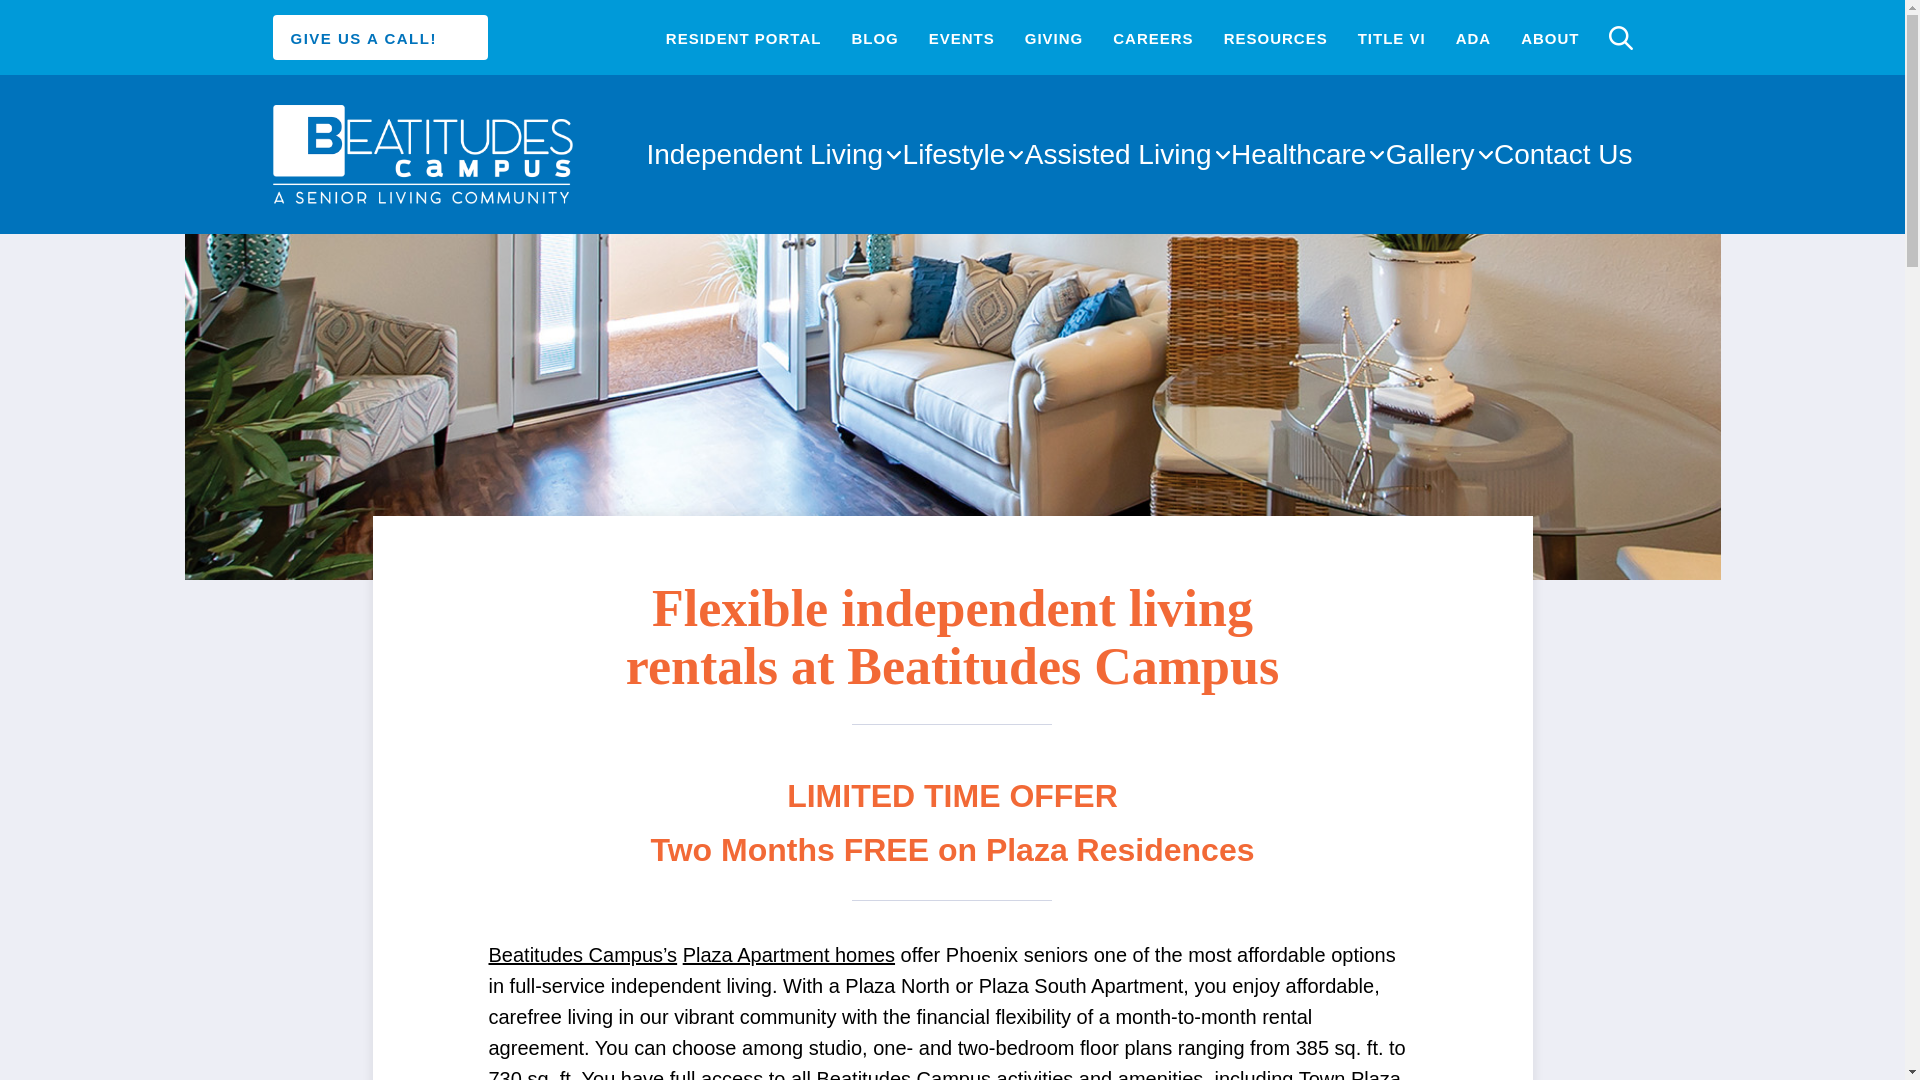 The height and width of the screenshot is (1080, 1920). I want to click on TITLE VI, so click(1392, 38).